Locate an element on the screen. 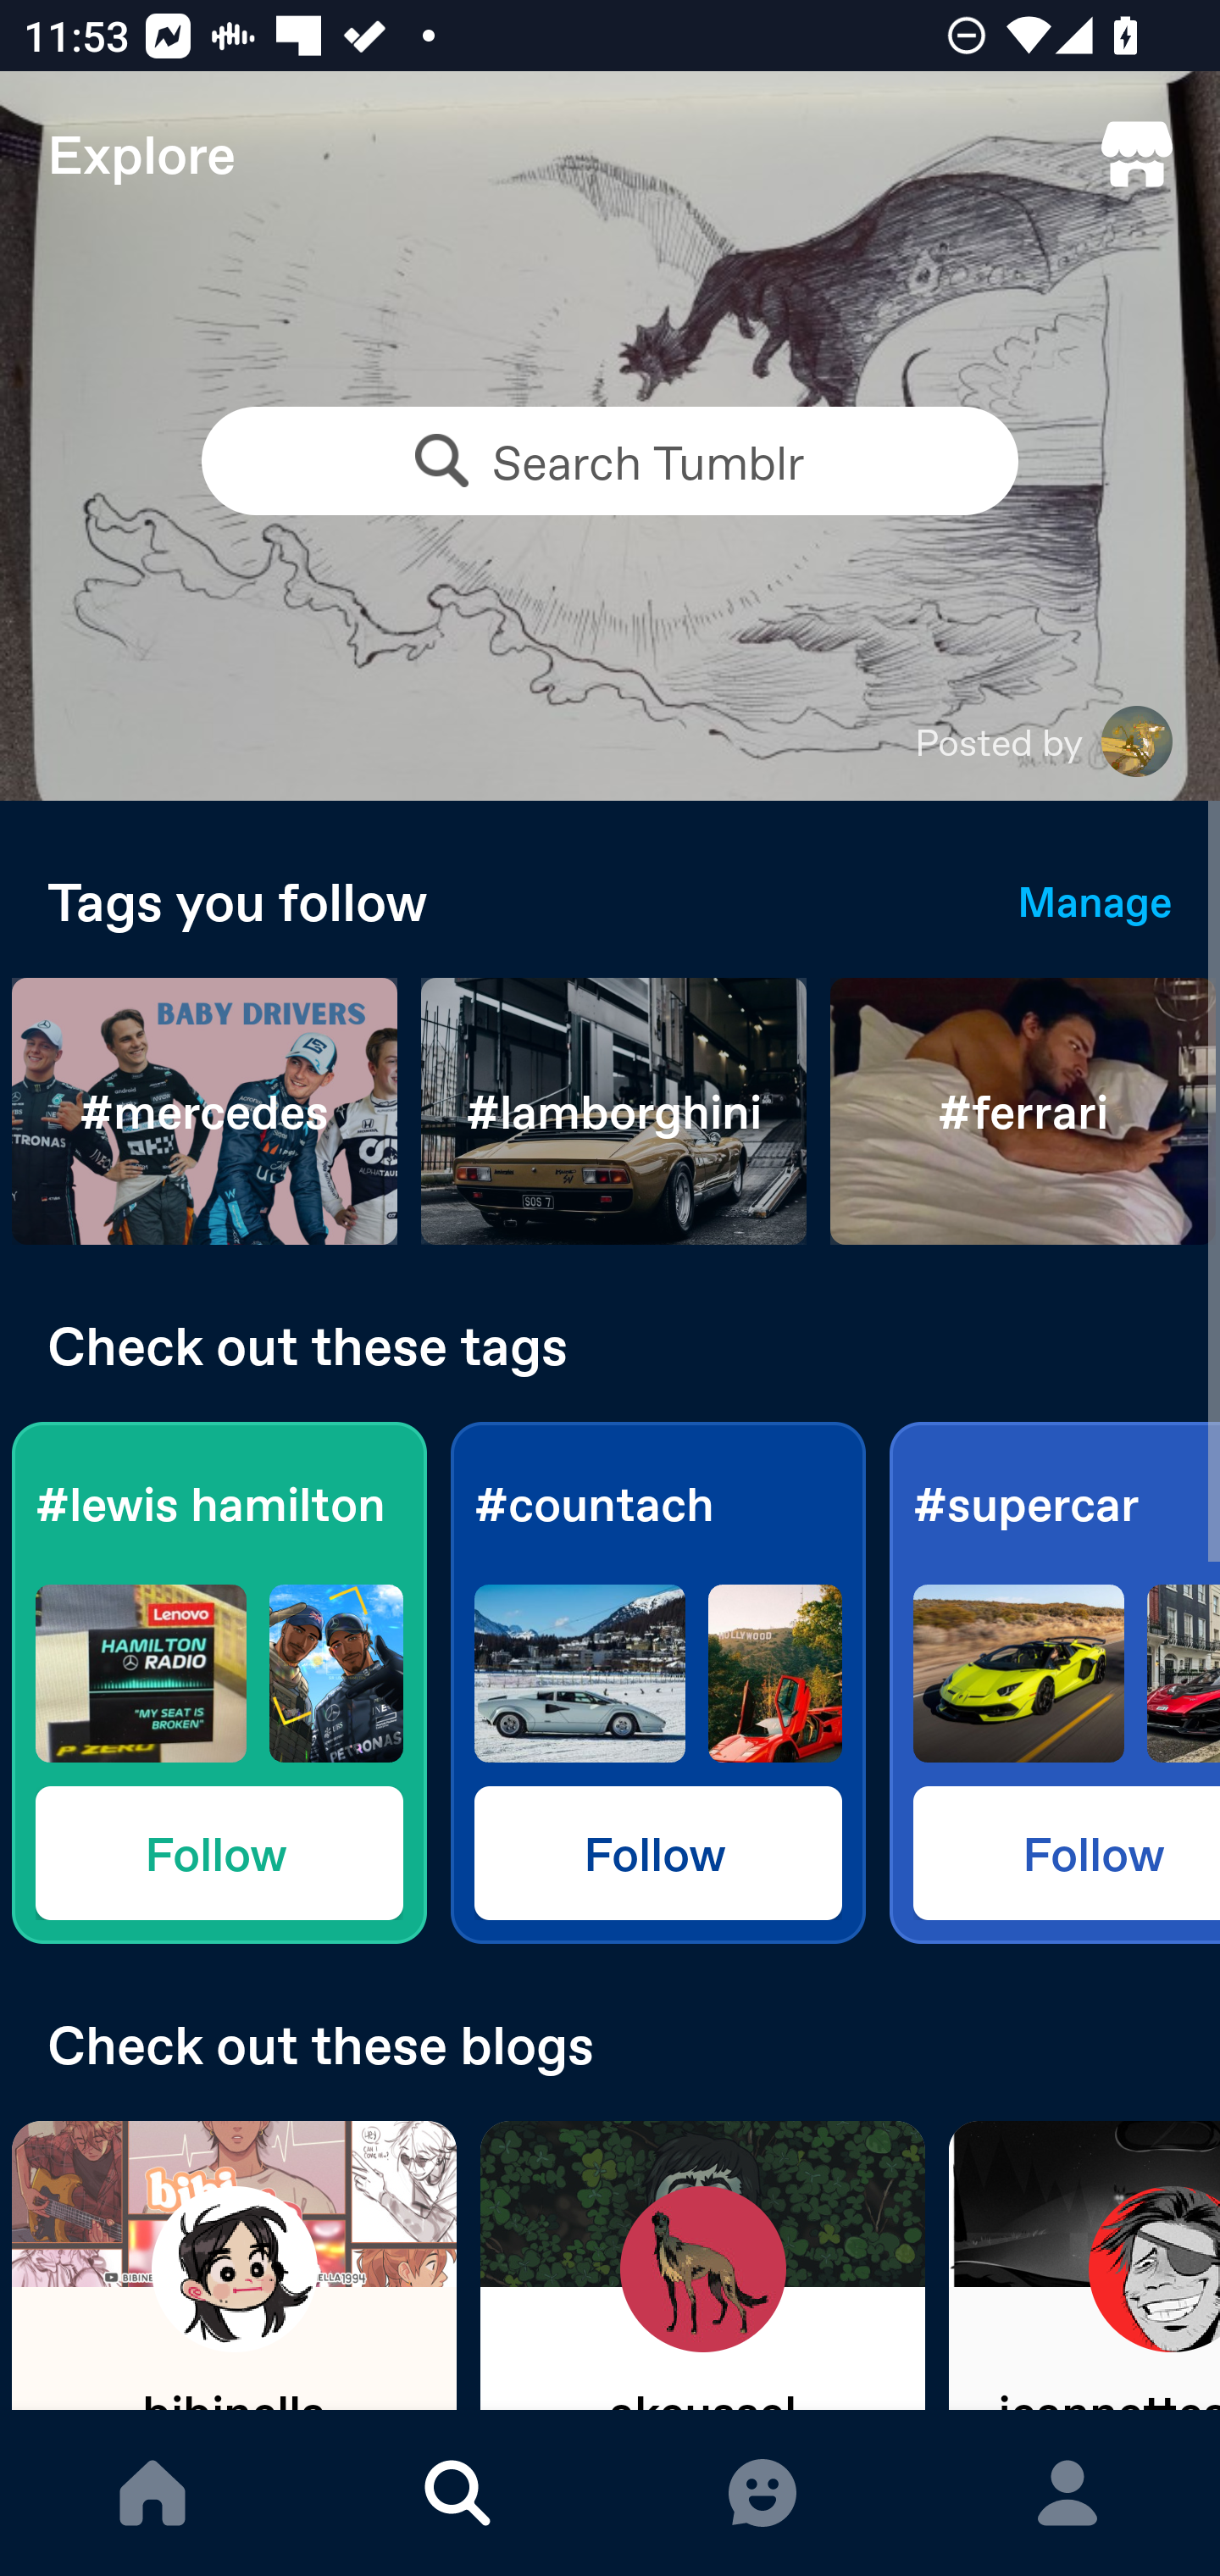 Image resolution: width=1220 pixels, height=2576 pixels. MESSAGES is located at coordinates (762, 2493).